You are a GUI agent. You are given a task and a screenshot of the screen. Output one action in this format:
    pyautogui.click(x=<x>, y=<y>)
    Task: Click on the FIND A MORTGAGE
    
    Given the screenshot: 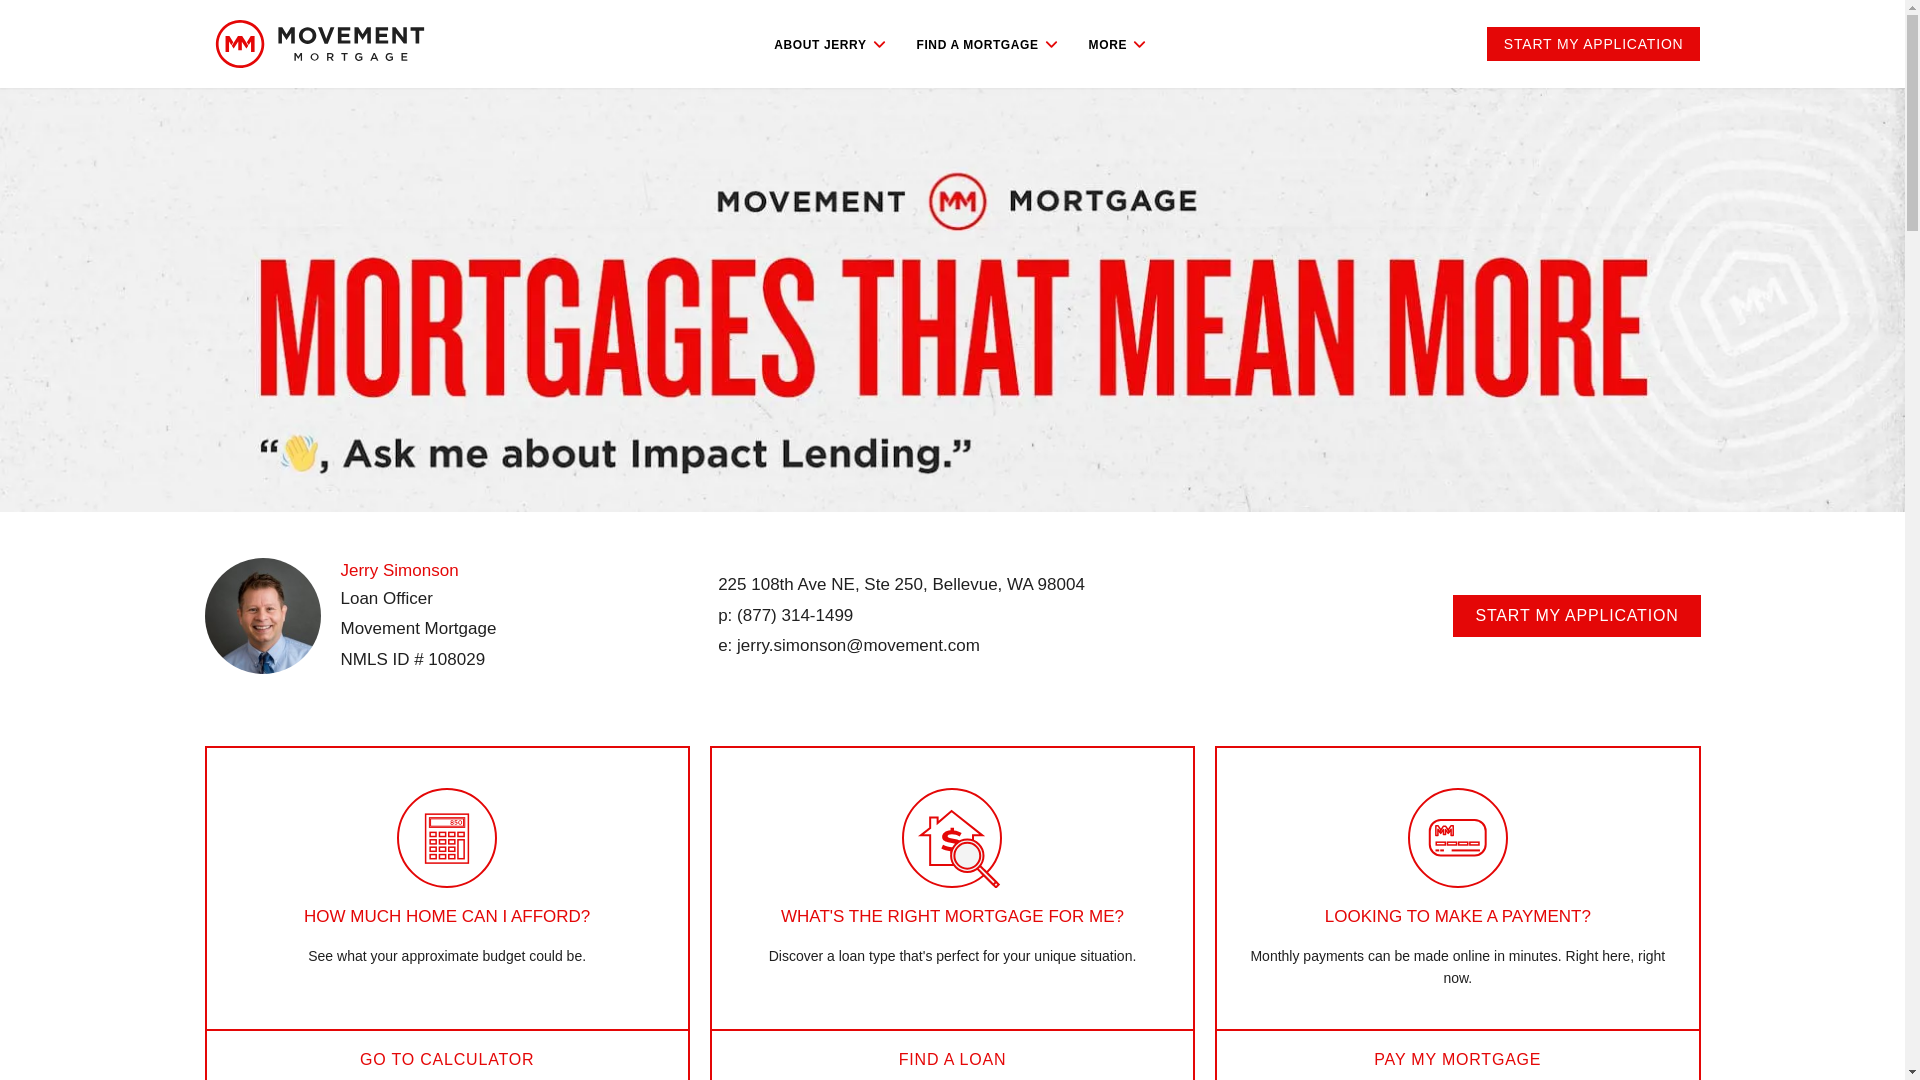 What is the action you would take?
    pyautogui.click(x=986, y=44)
    